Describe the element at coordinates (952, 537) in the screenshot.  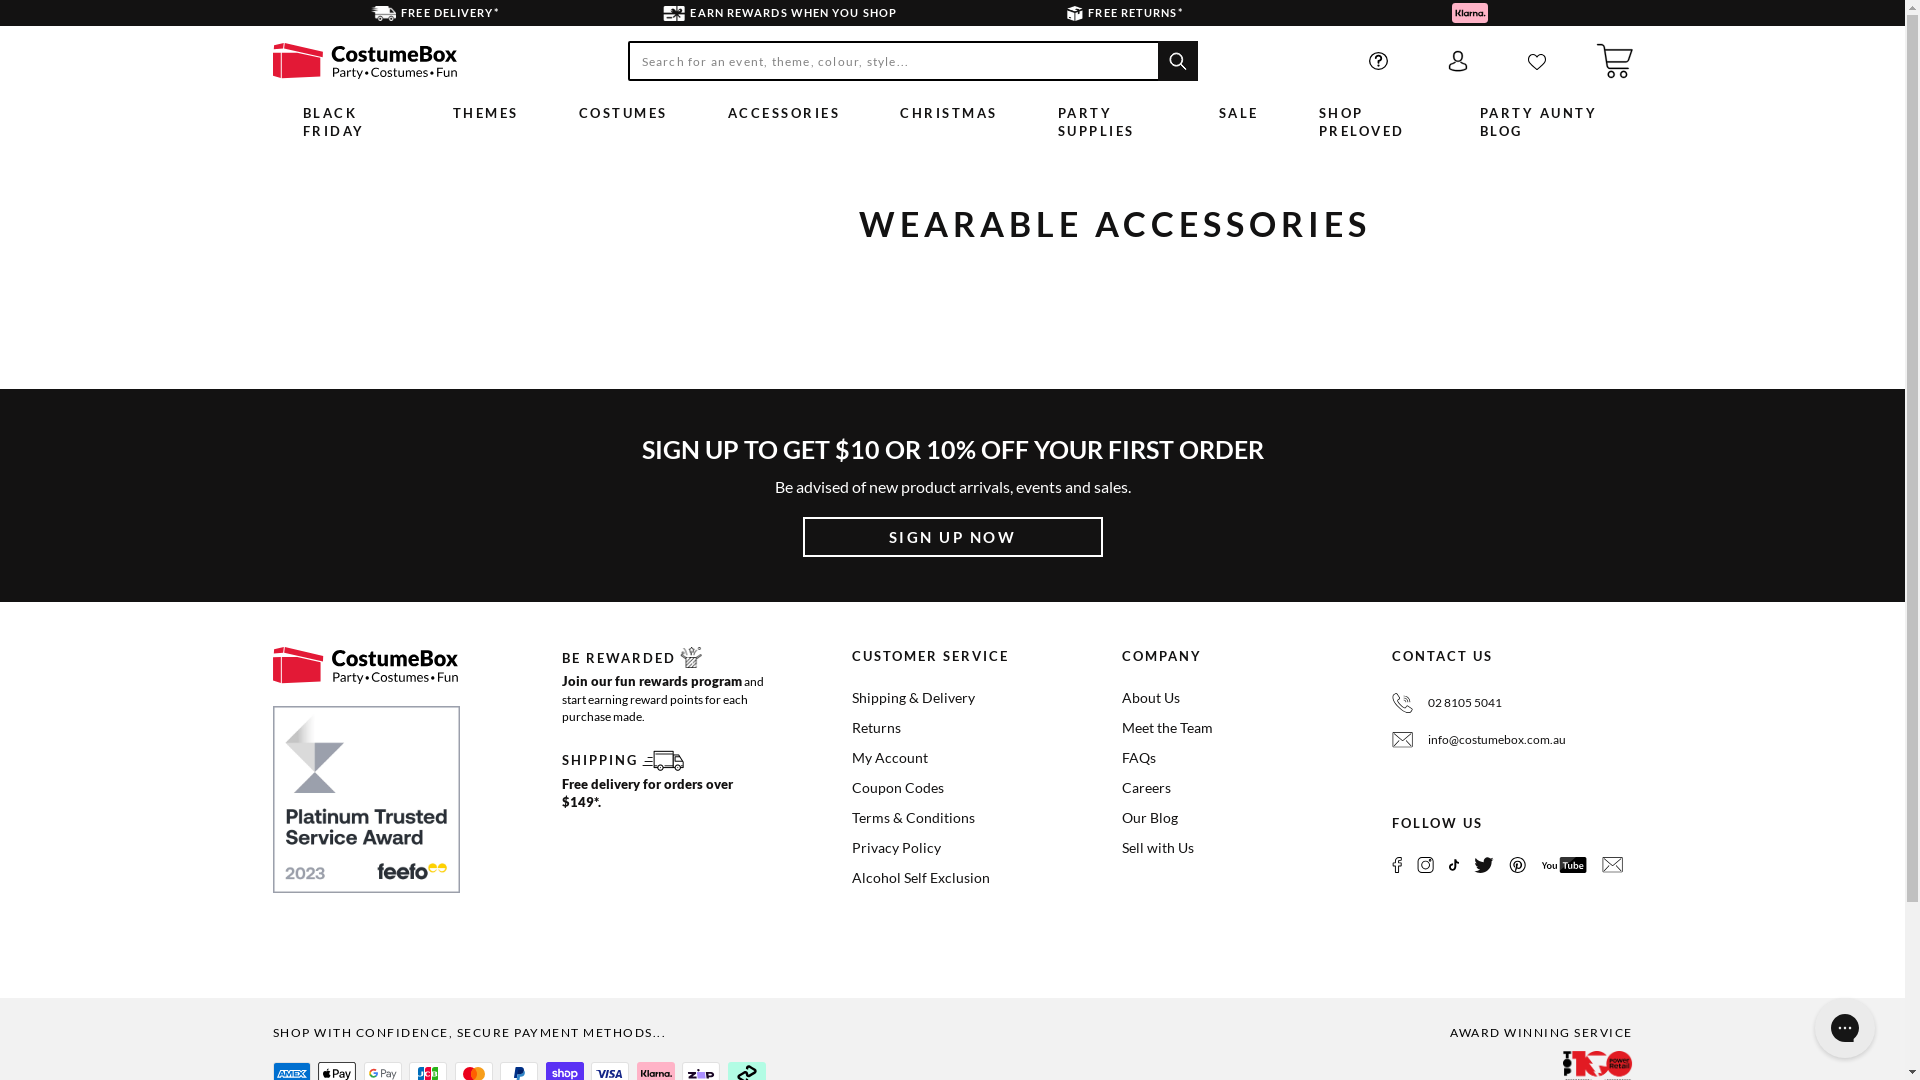
I see `SIGN UP NOW` at that location.